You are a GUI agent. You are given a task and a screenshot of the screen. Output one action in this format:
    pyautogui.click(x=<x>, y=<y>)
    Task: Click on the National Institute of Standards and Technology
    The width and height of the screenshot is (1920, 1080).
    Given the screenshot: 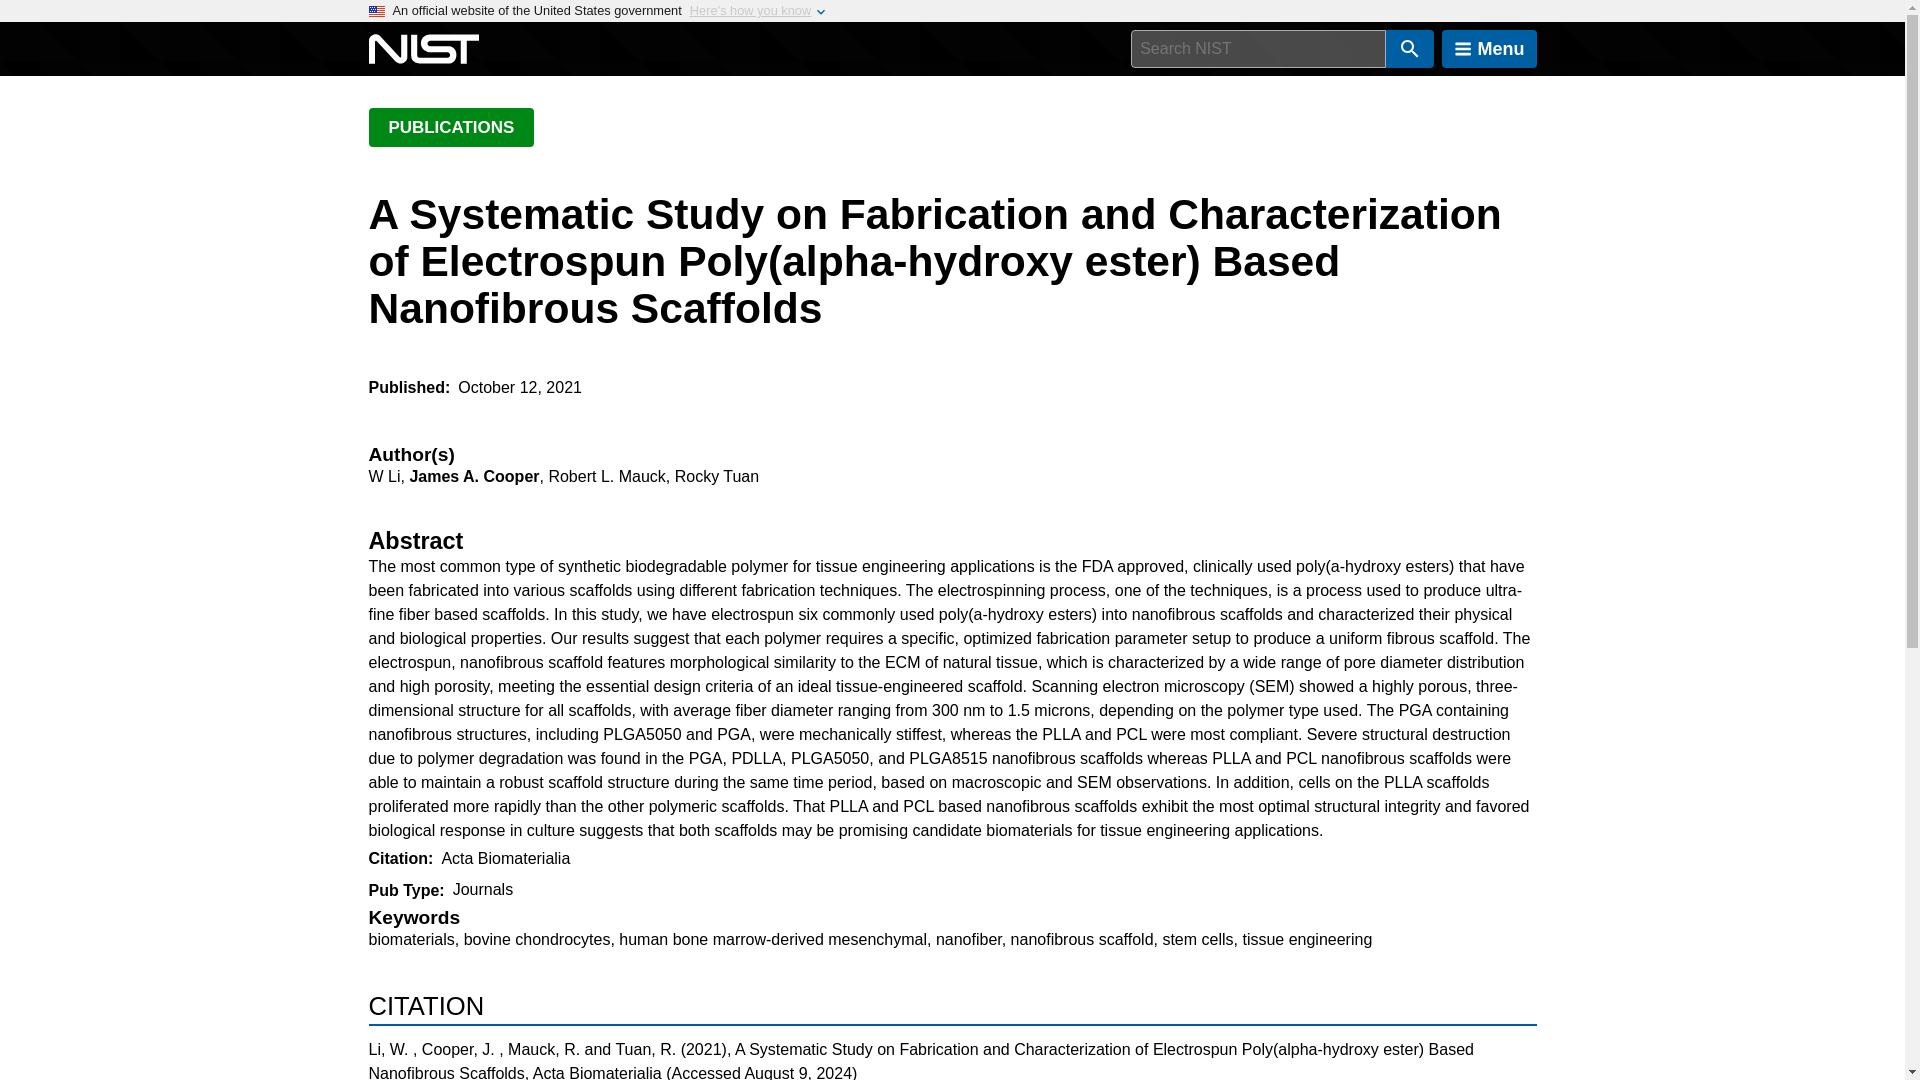 What is the action you would take?
    pyautogui.click(x=423, y=49)
    